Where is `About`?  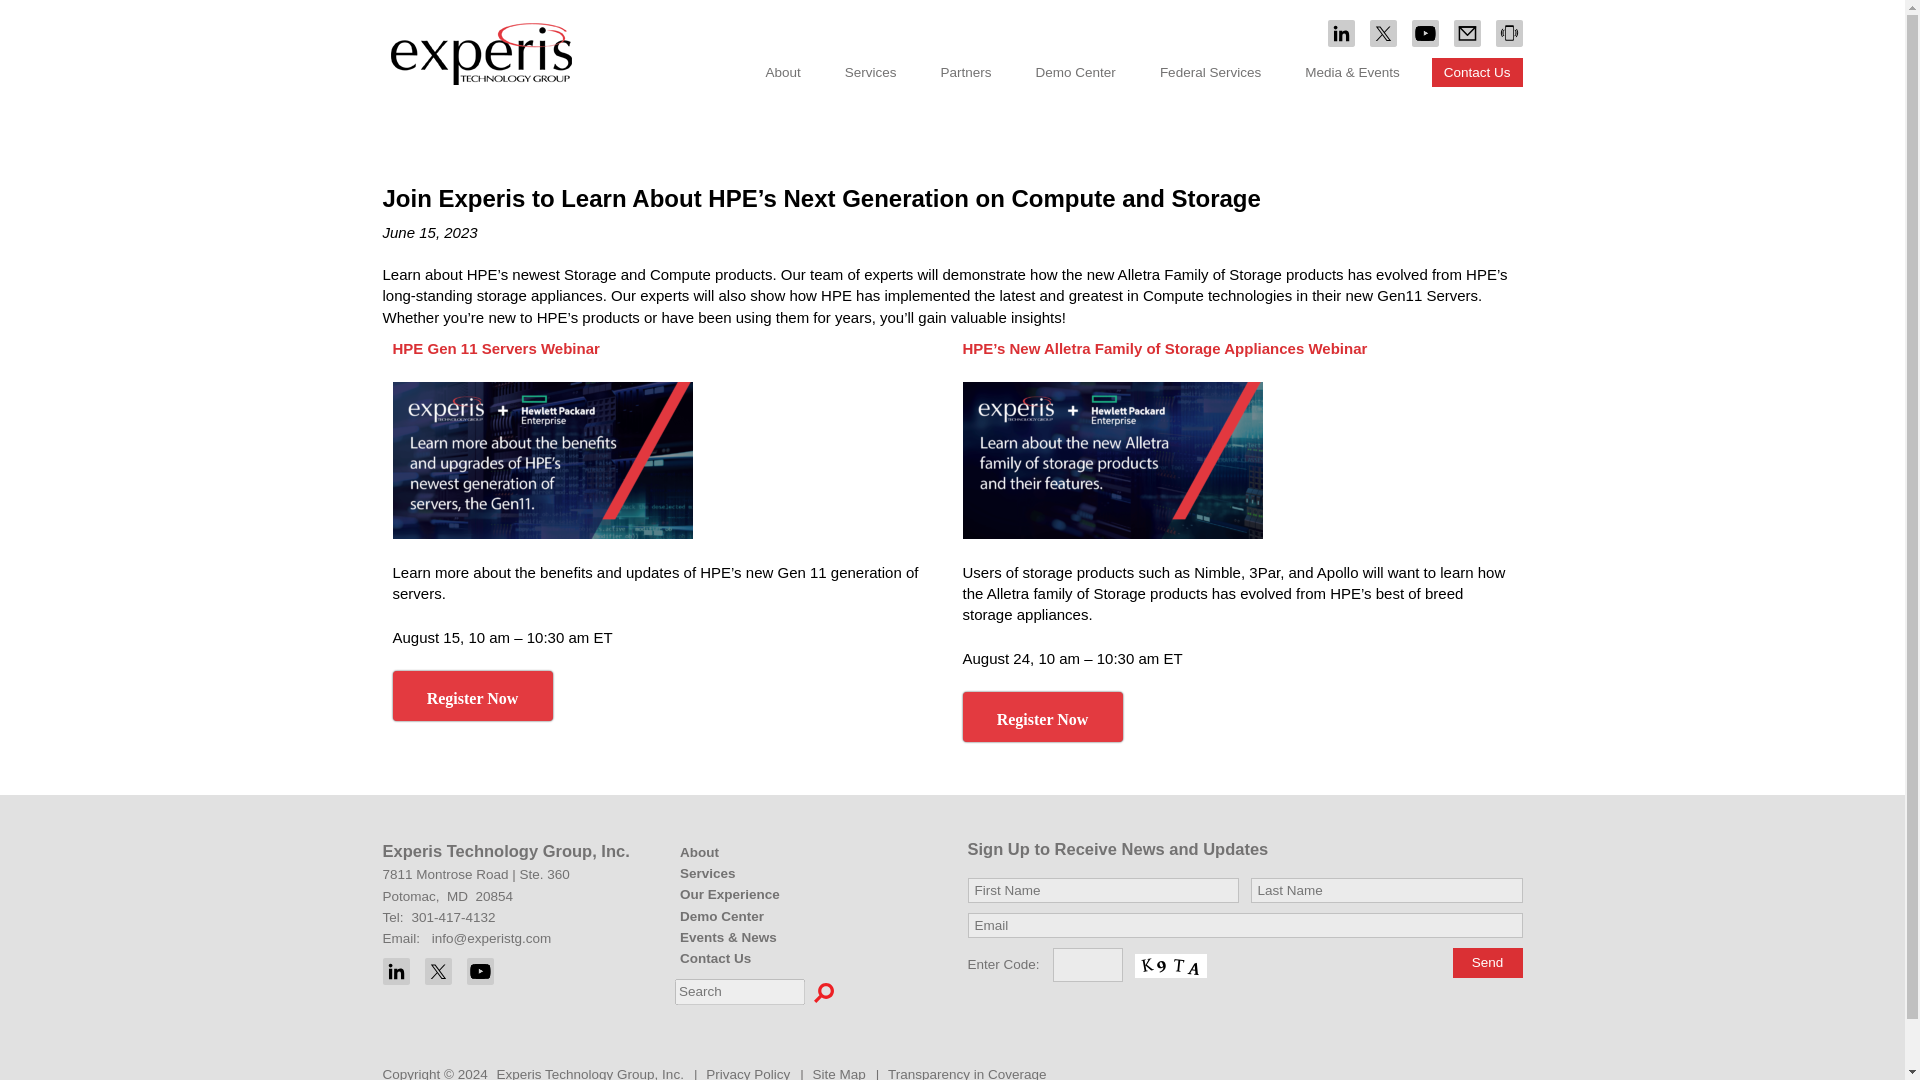
About is located at coordinates (783, 72).